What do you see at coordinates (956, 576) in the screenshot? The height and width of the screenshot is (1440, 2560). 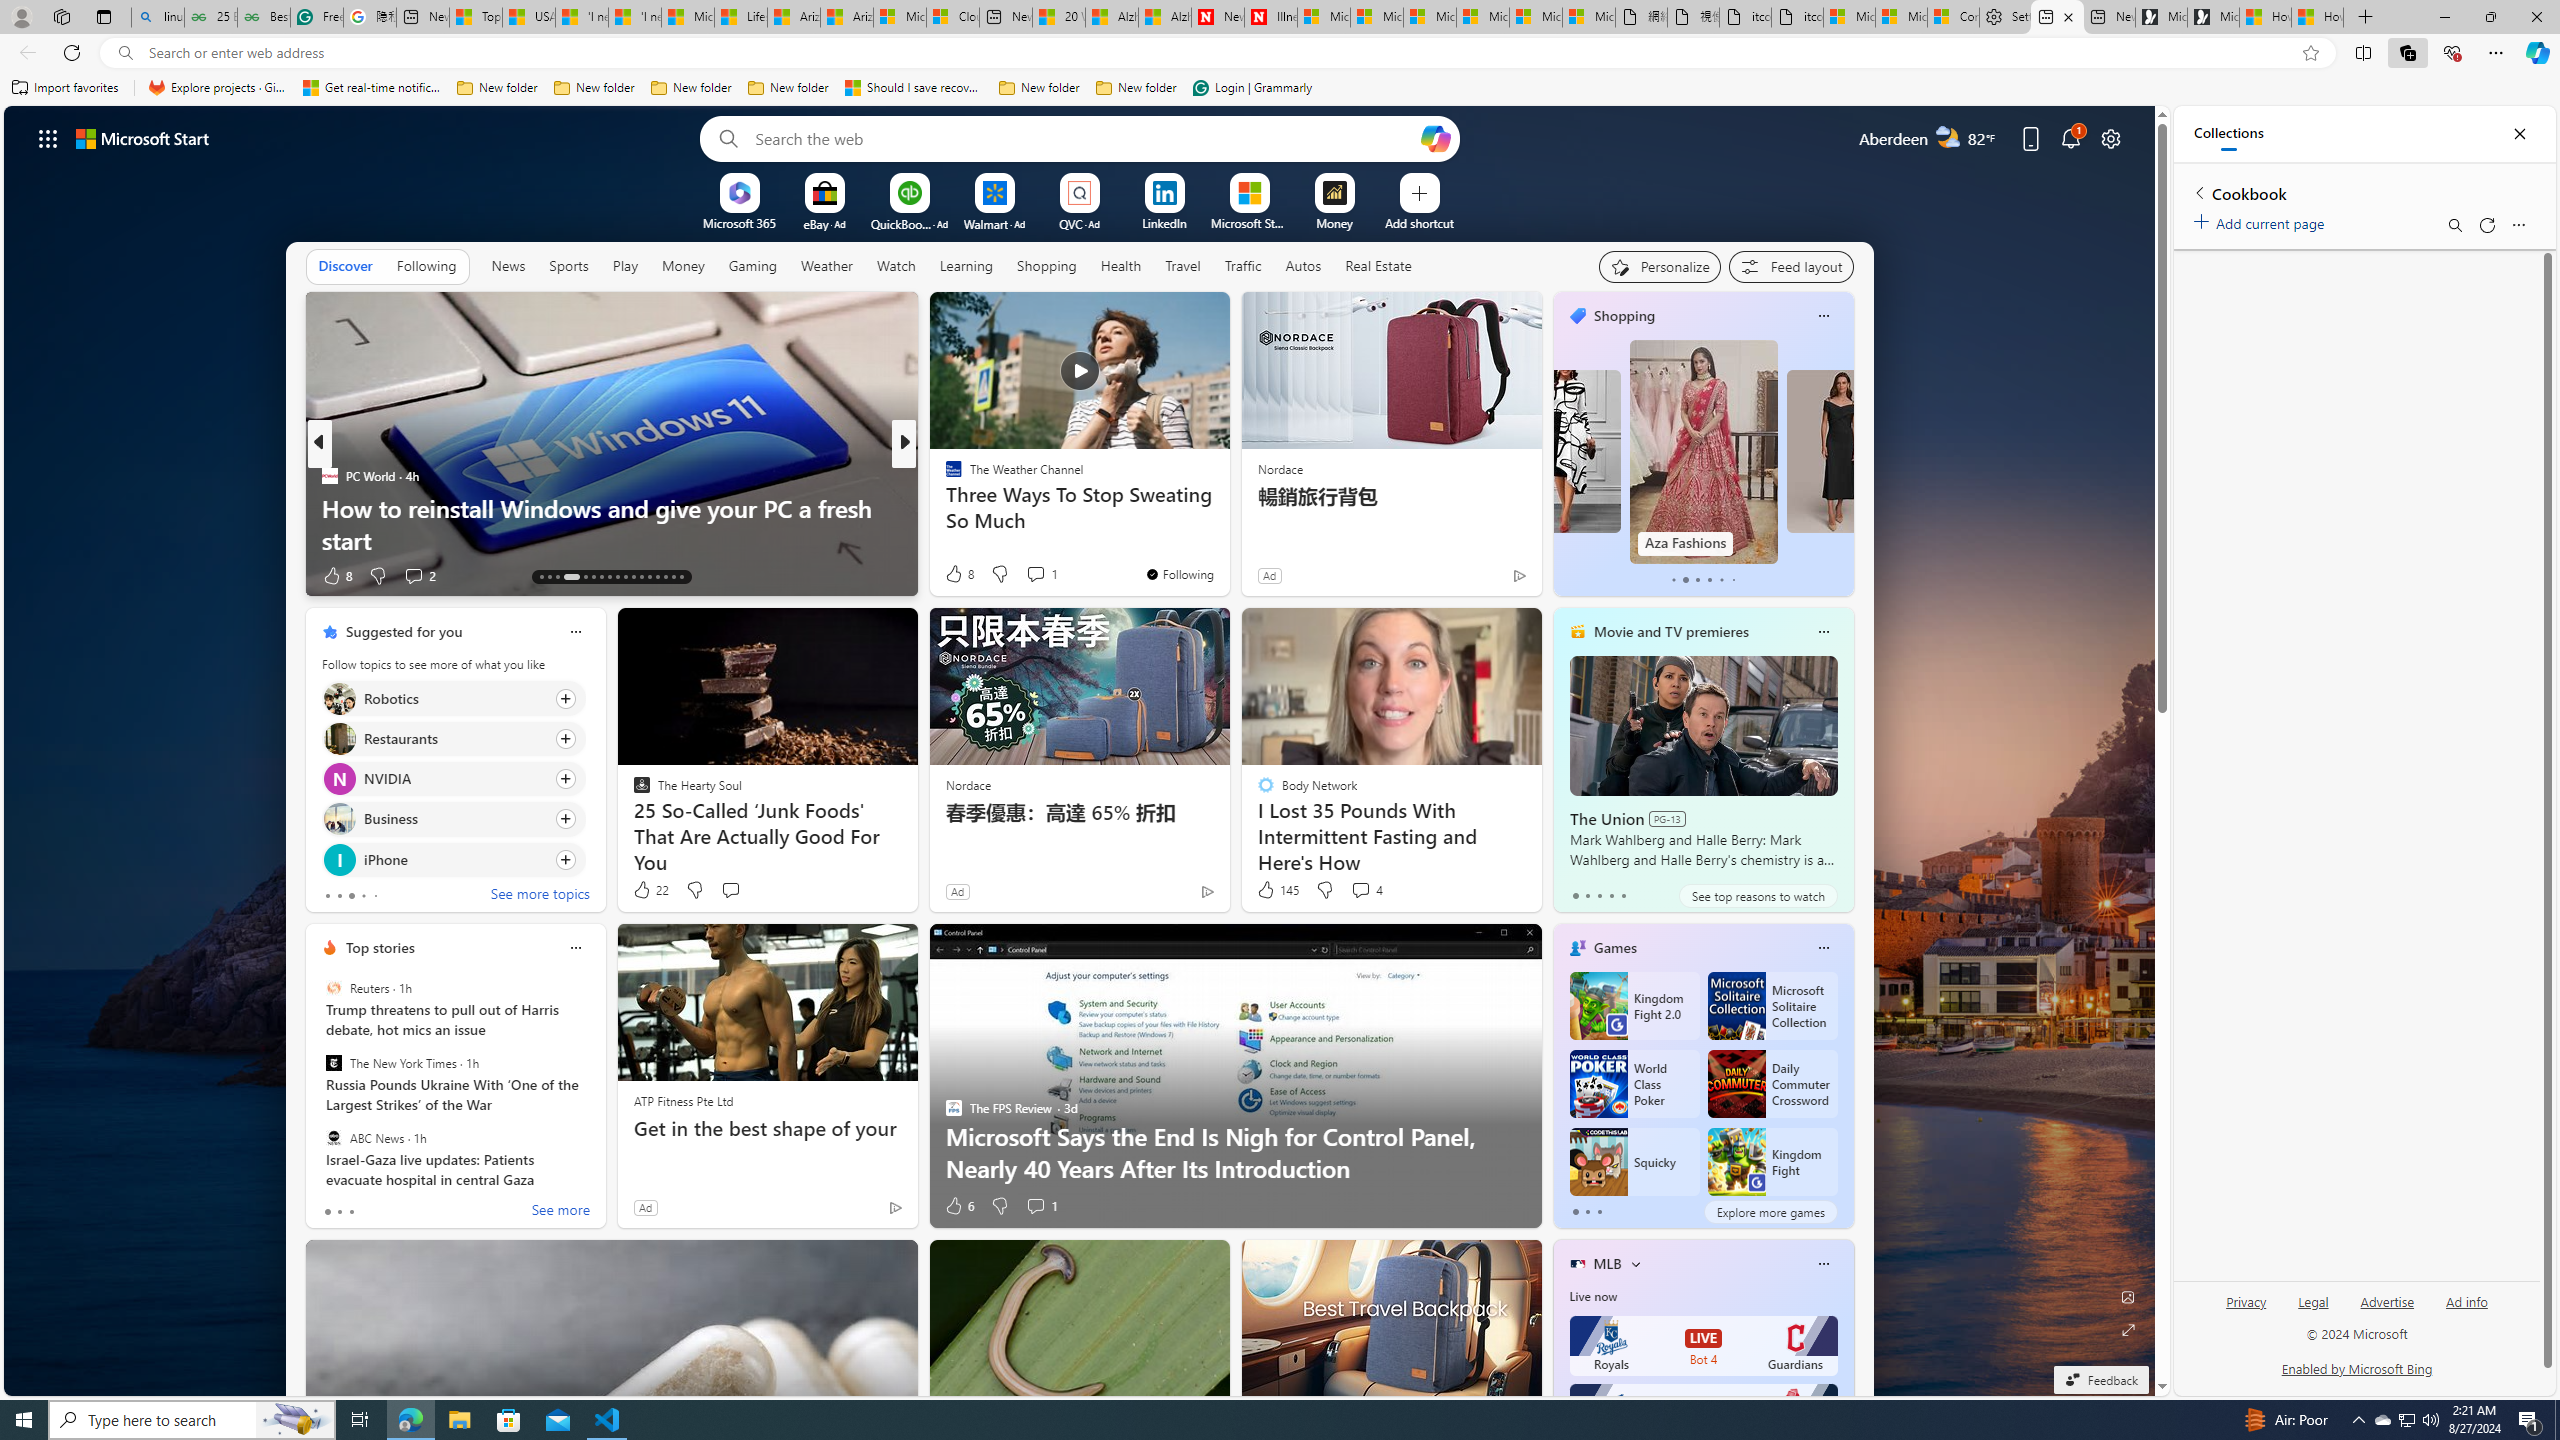 I see `86 Like` at bounding box center [956, 576].